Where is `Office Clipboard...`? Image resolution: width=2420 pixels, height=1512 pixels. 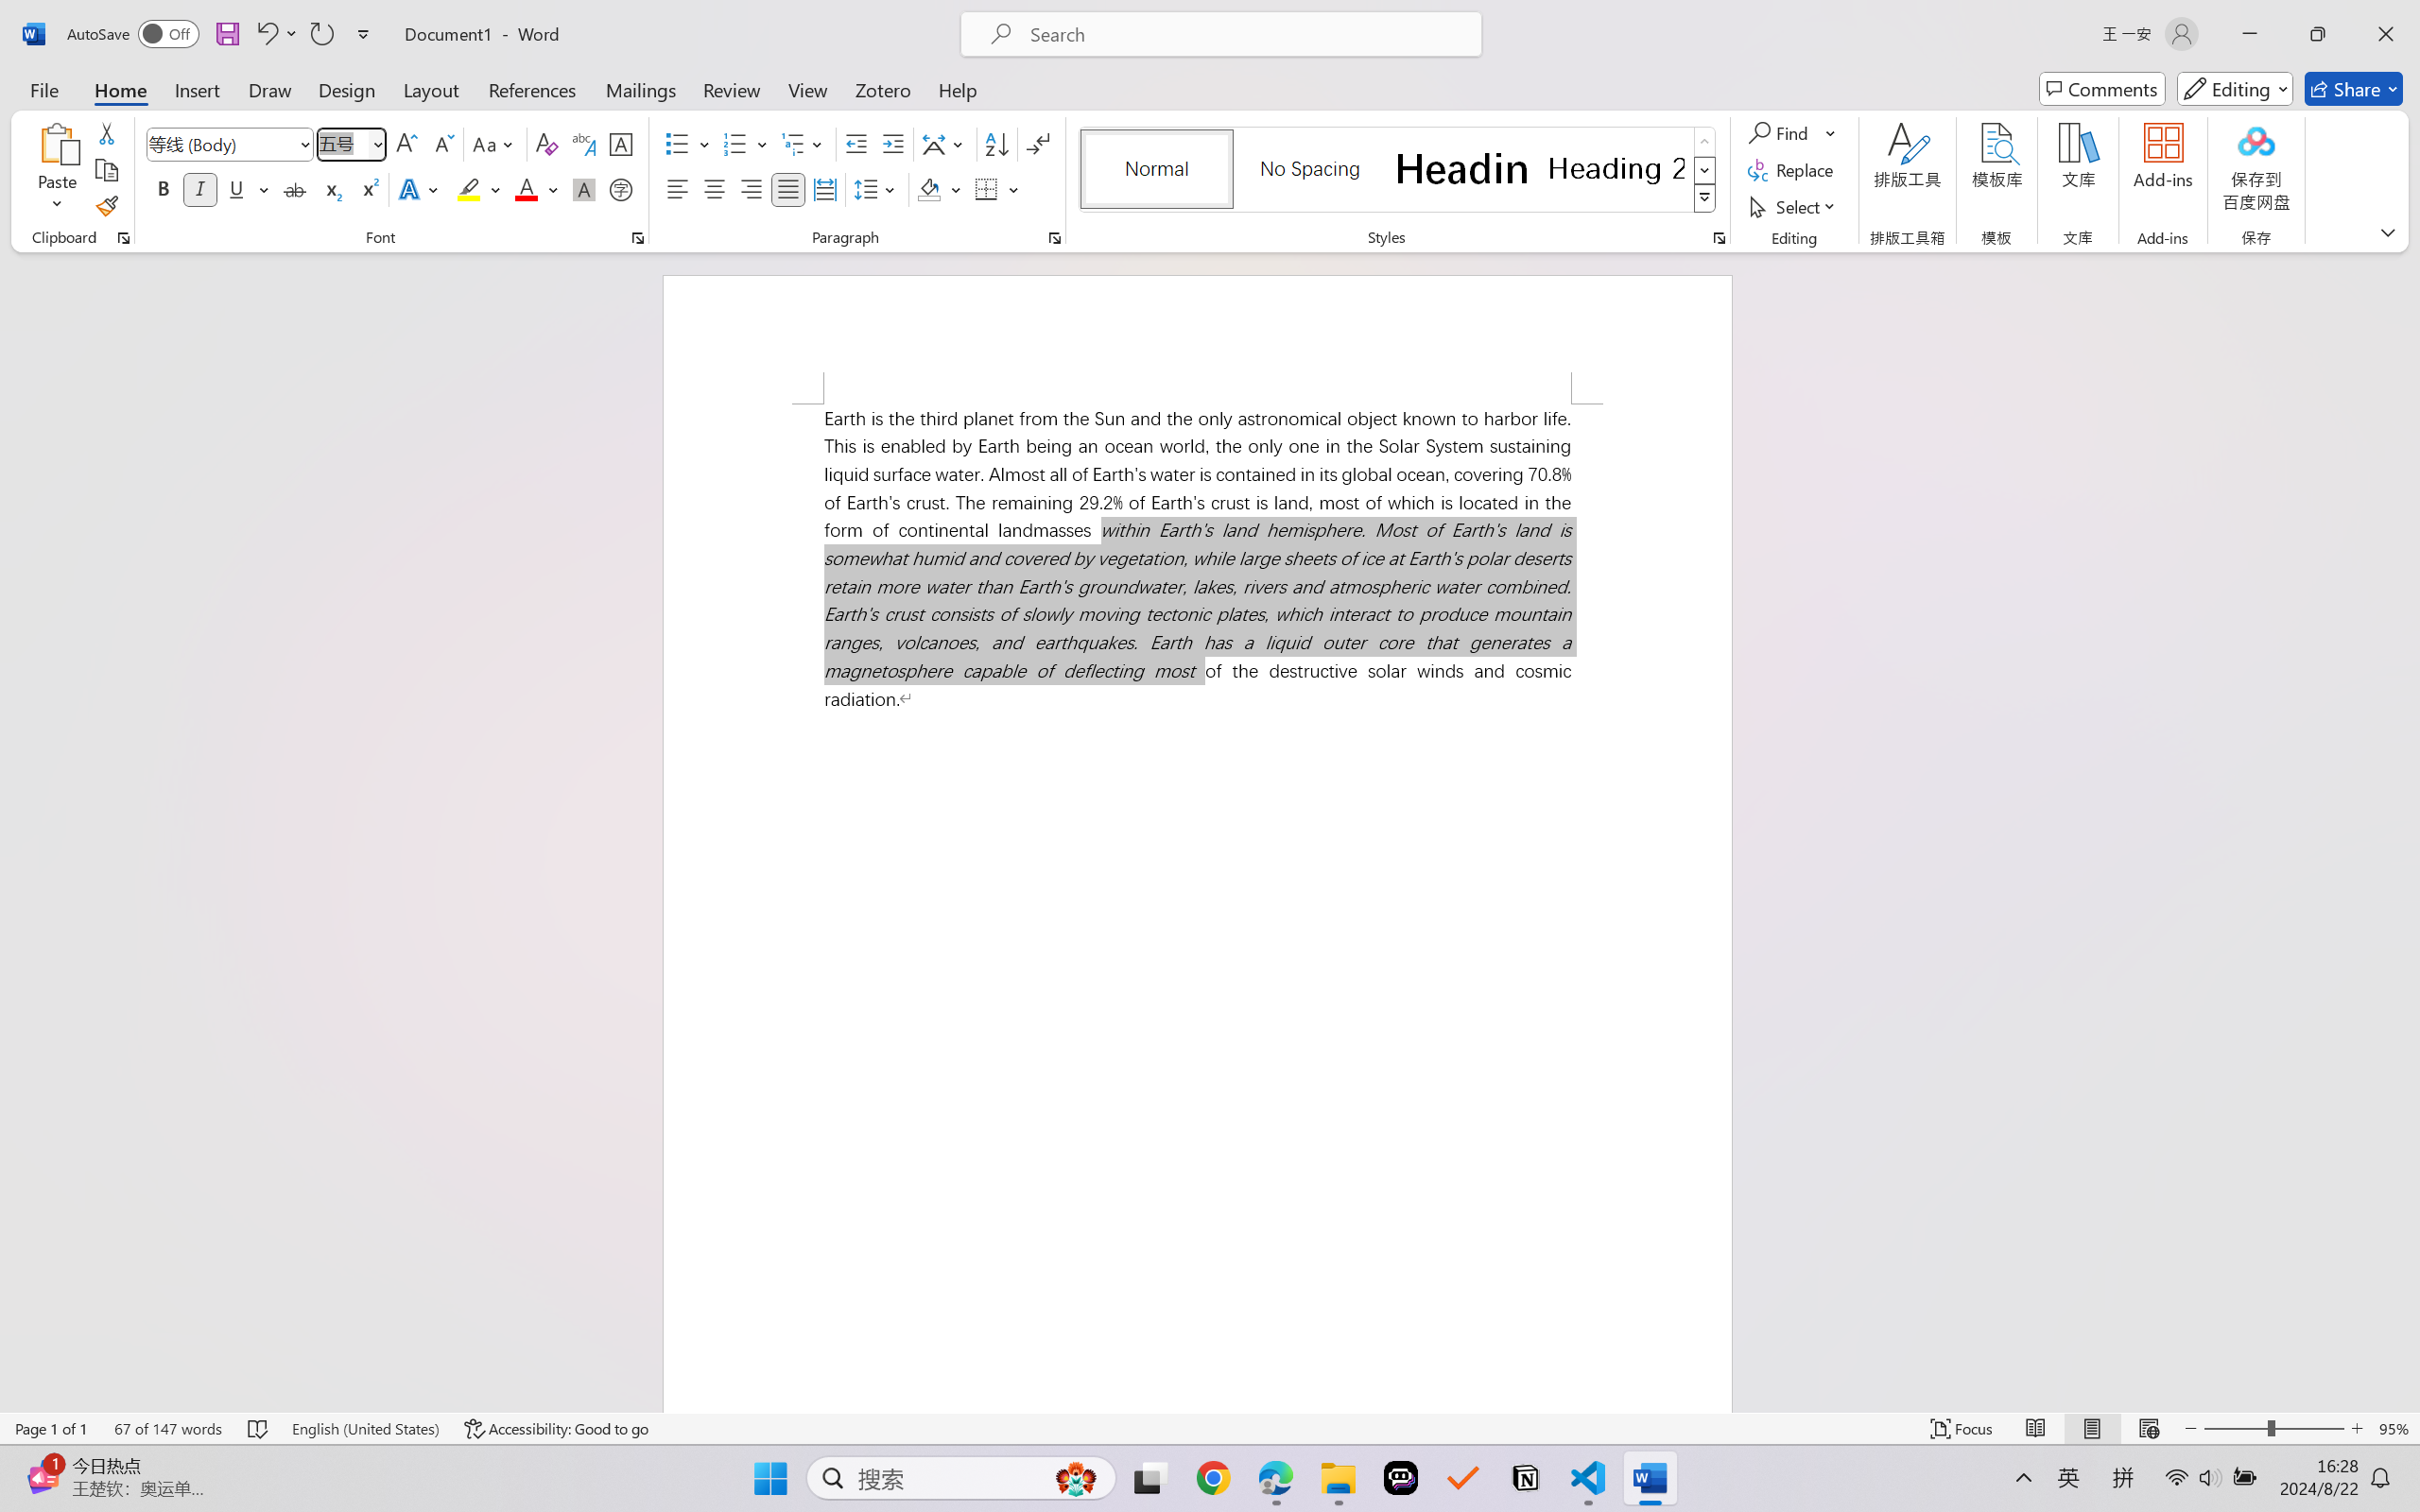
Office Clipboard... is located at coordinates (123, 238).